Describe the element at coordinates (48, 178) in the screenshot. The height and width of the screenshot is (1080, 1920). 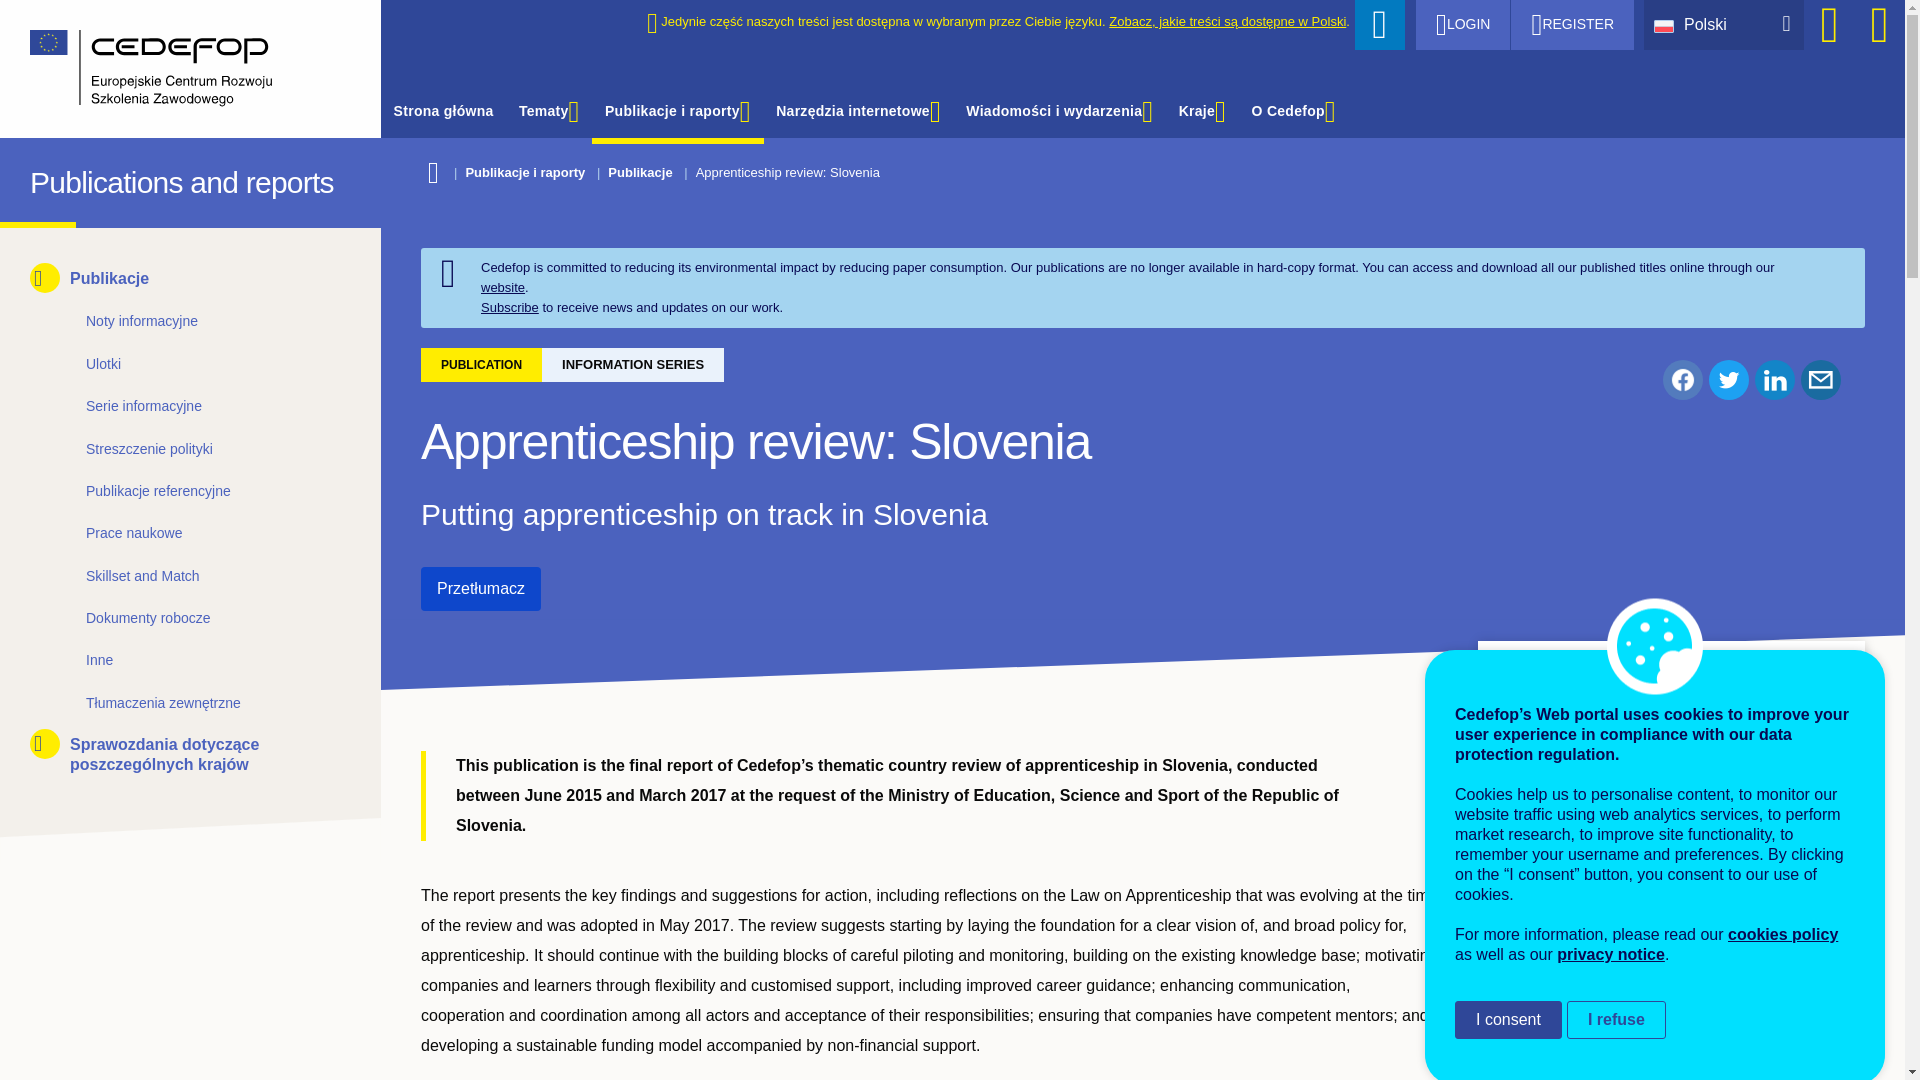
I see `Home` at that location.